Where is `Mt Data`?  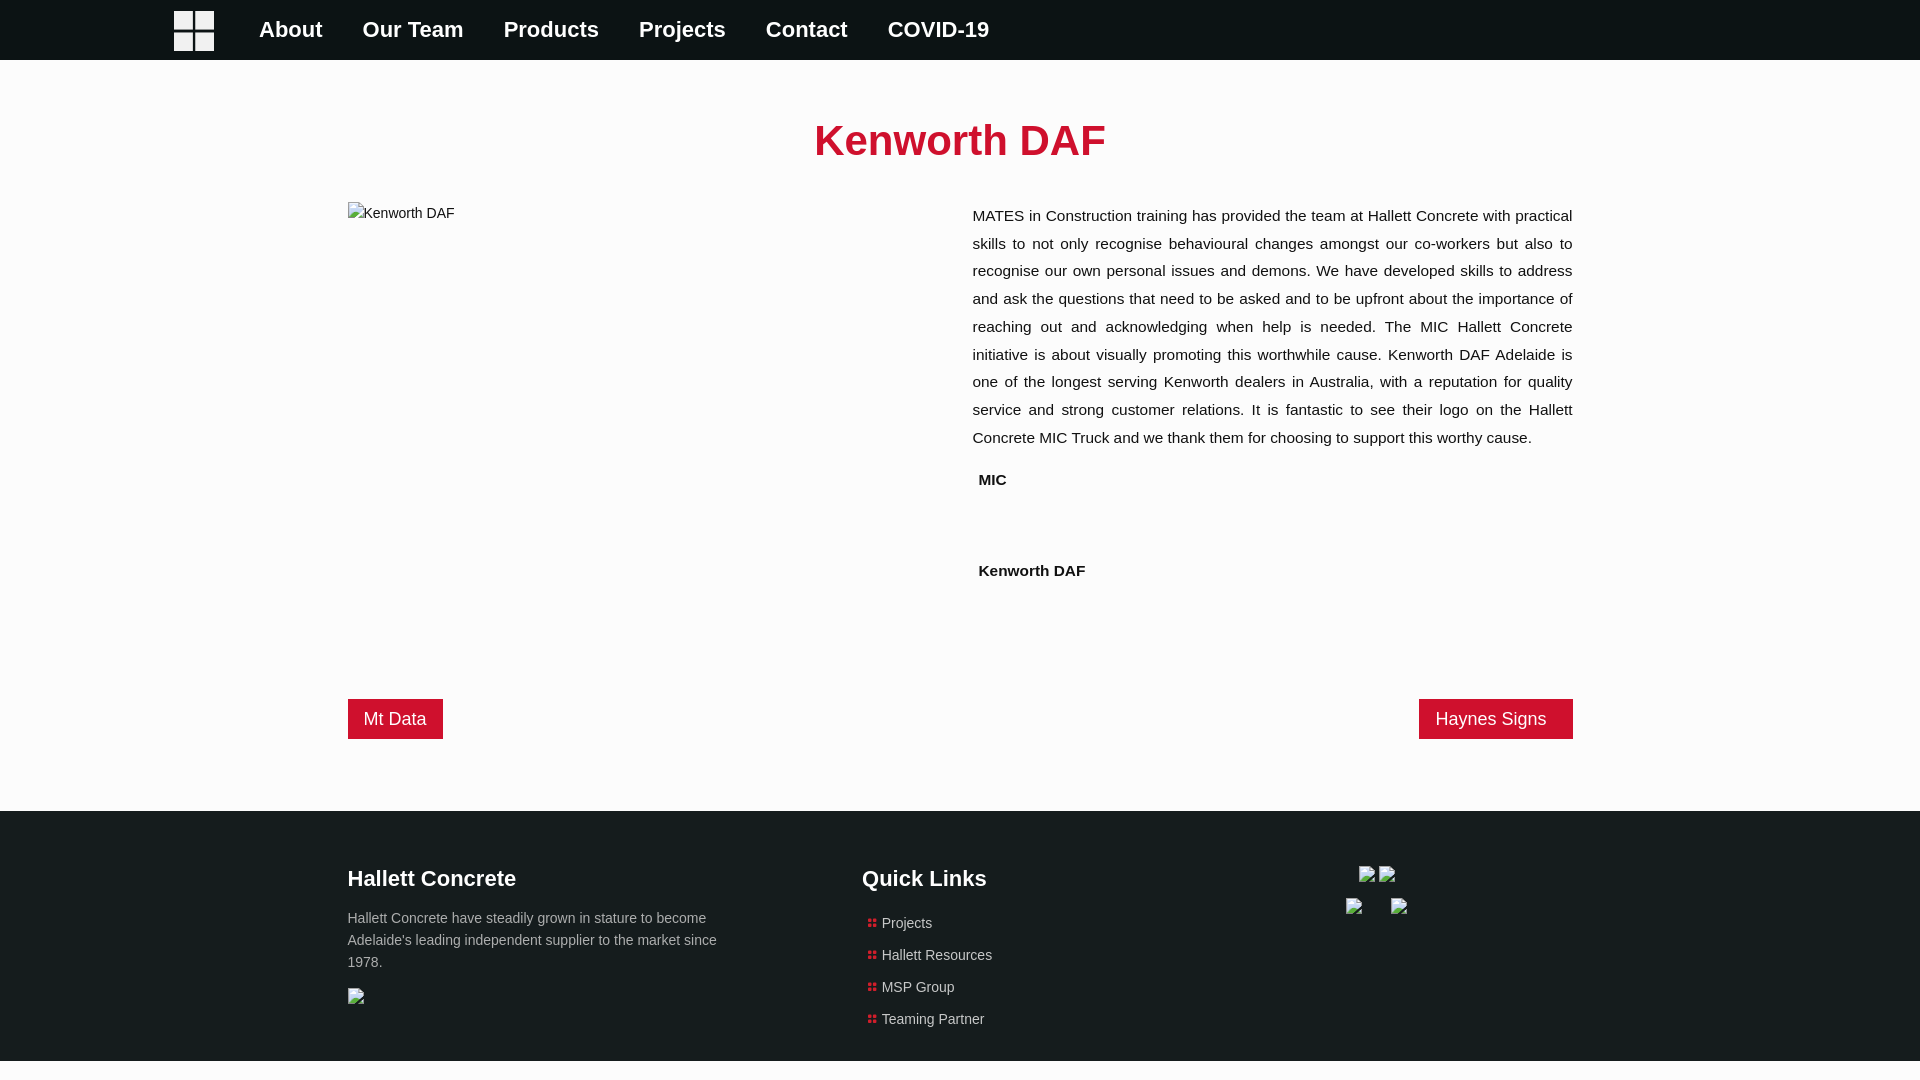
Mt Data is located at coordinates (396, 719).